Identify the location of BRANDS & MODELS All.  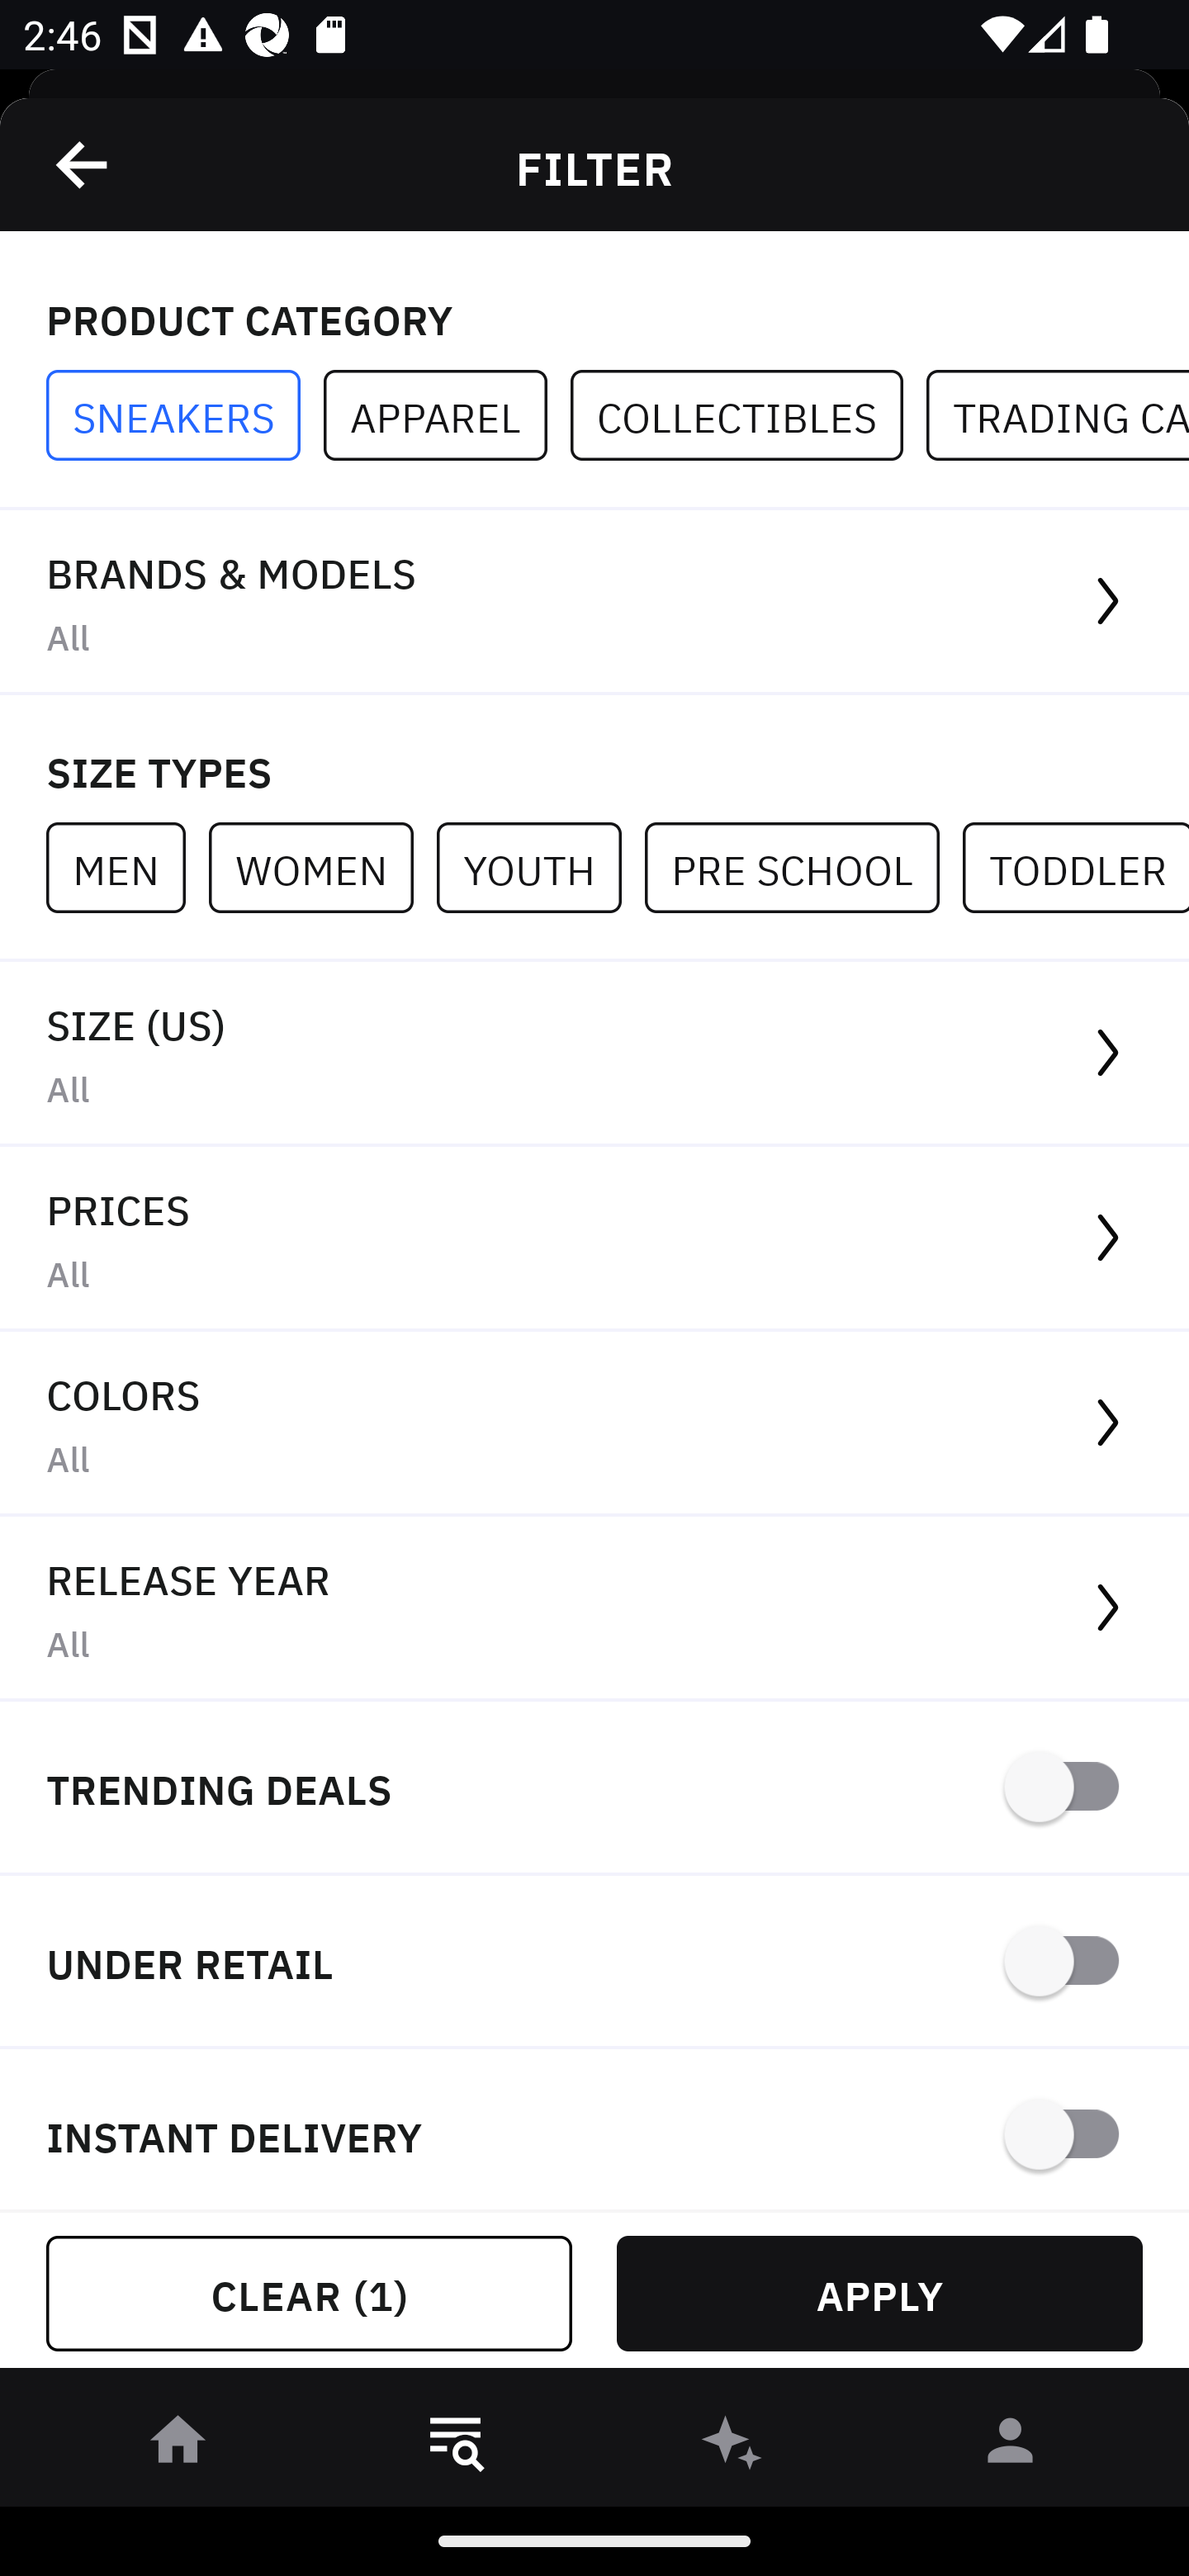
(594, 603).